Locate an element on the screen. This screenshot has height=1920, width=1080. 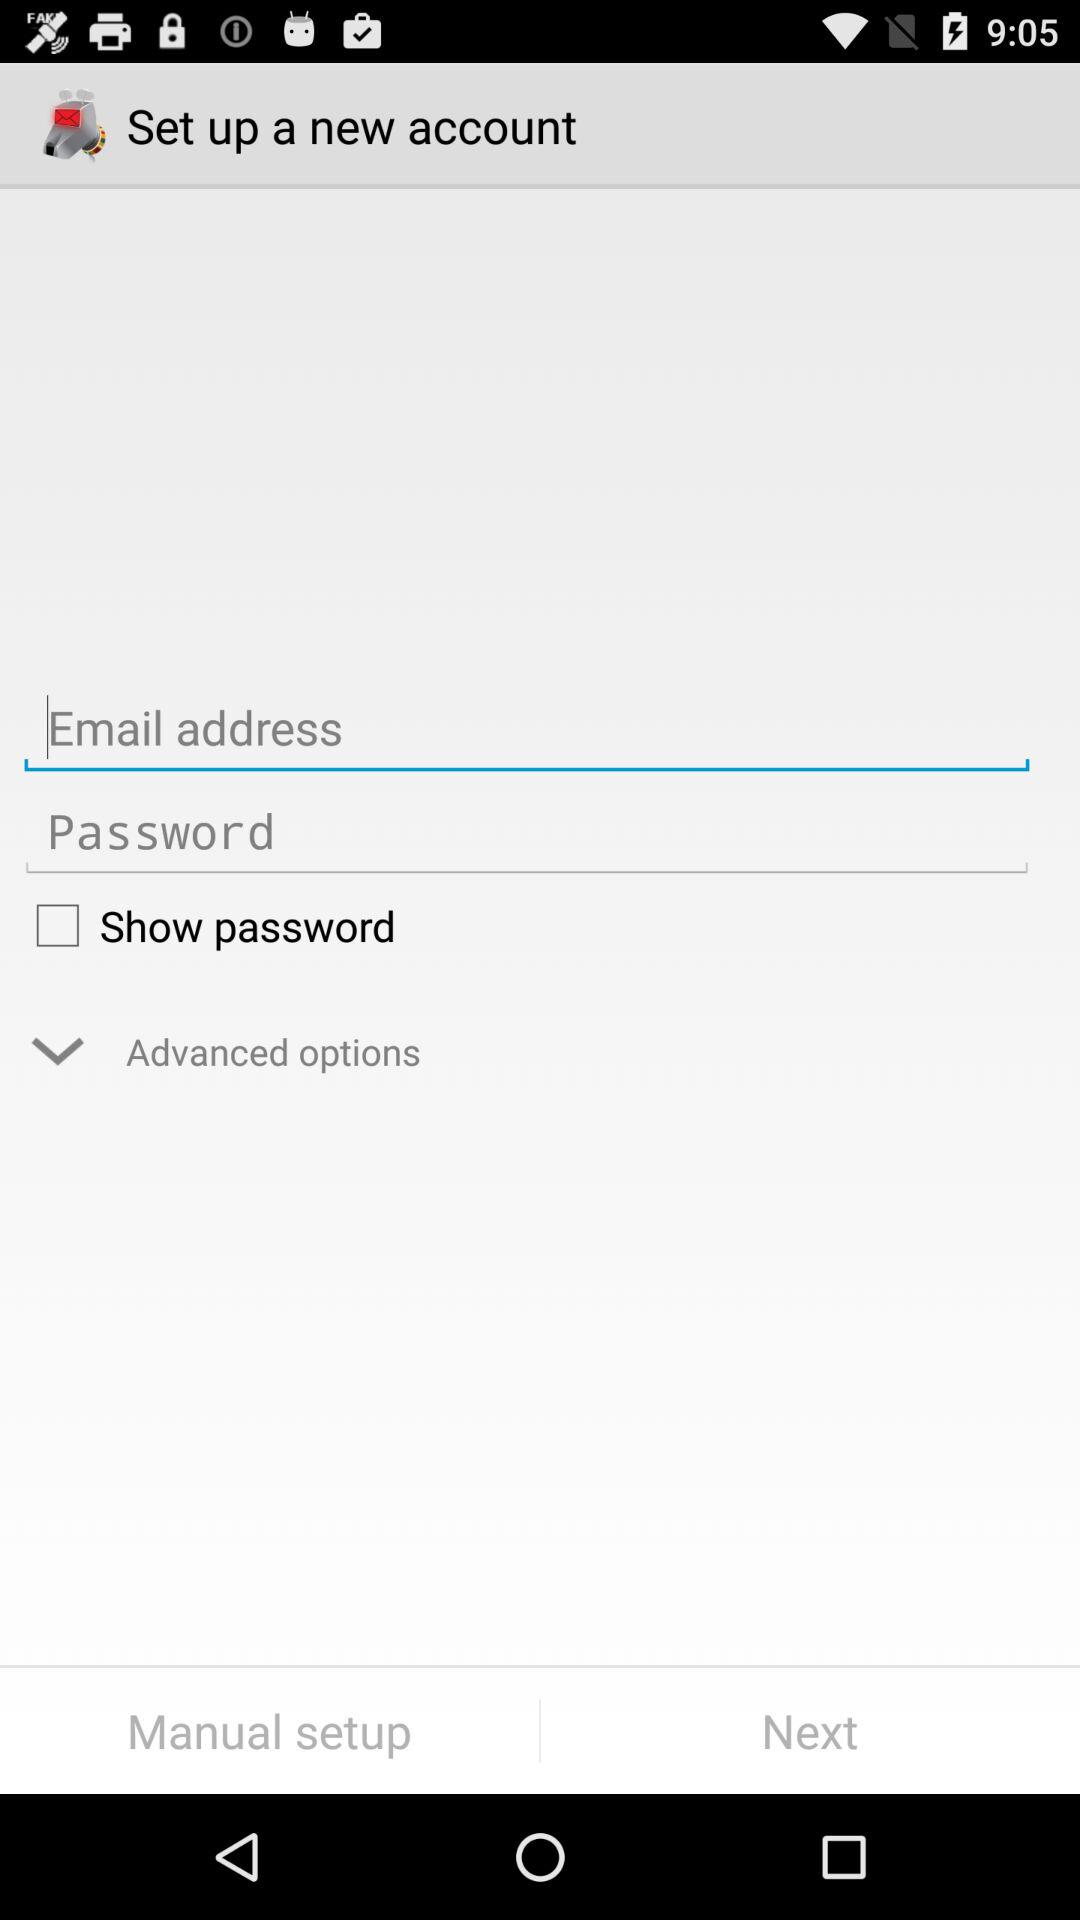
open button to the right of the manual setup item is located at coordinates (810, 1730).